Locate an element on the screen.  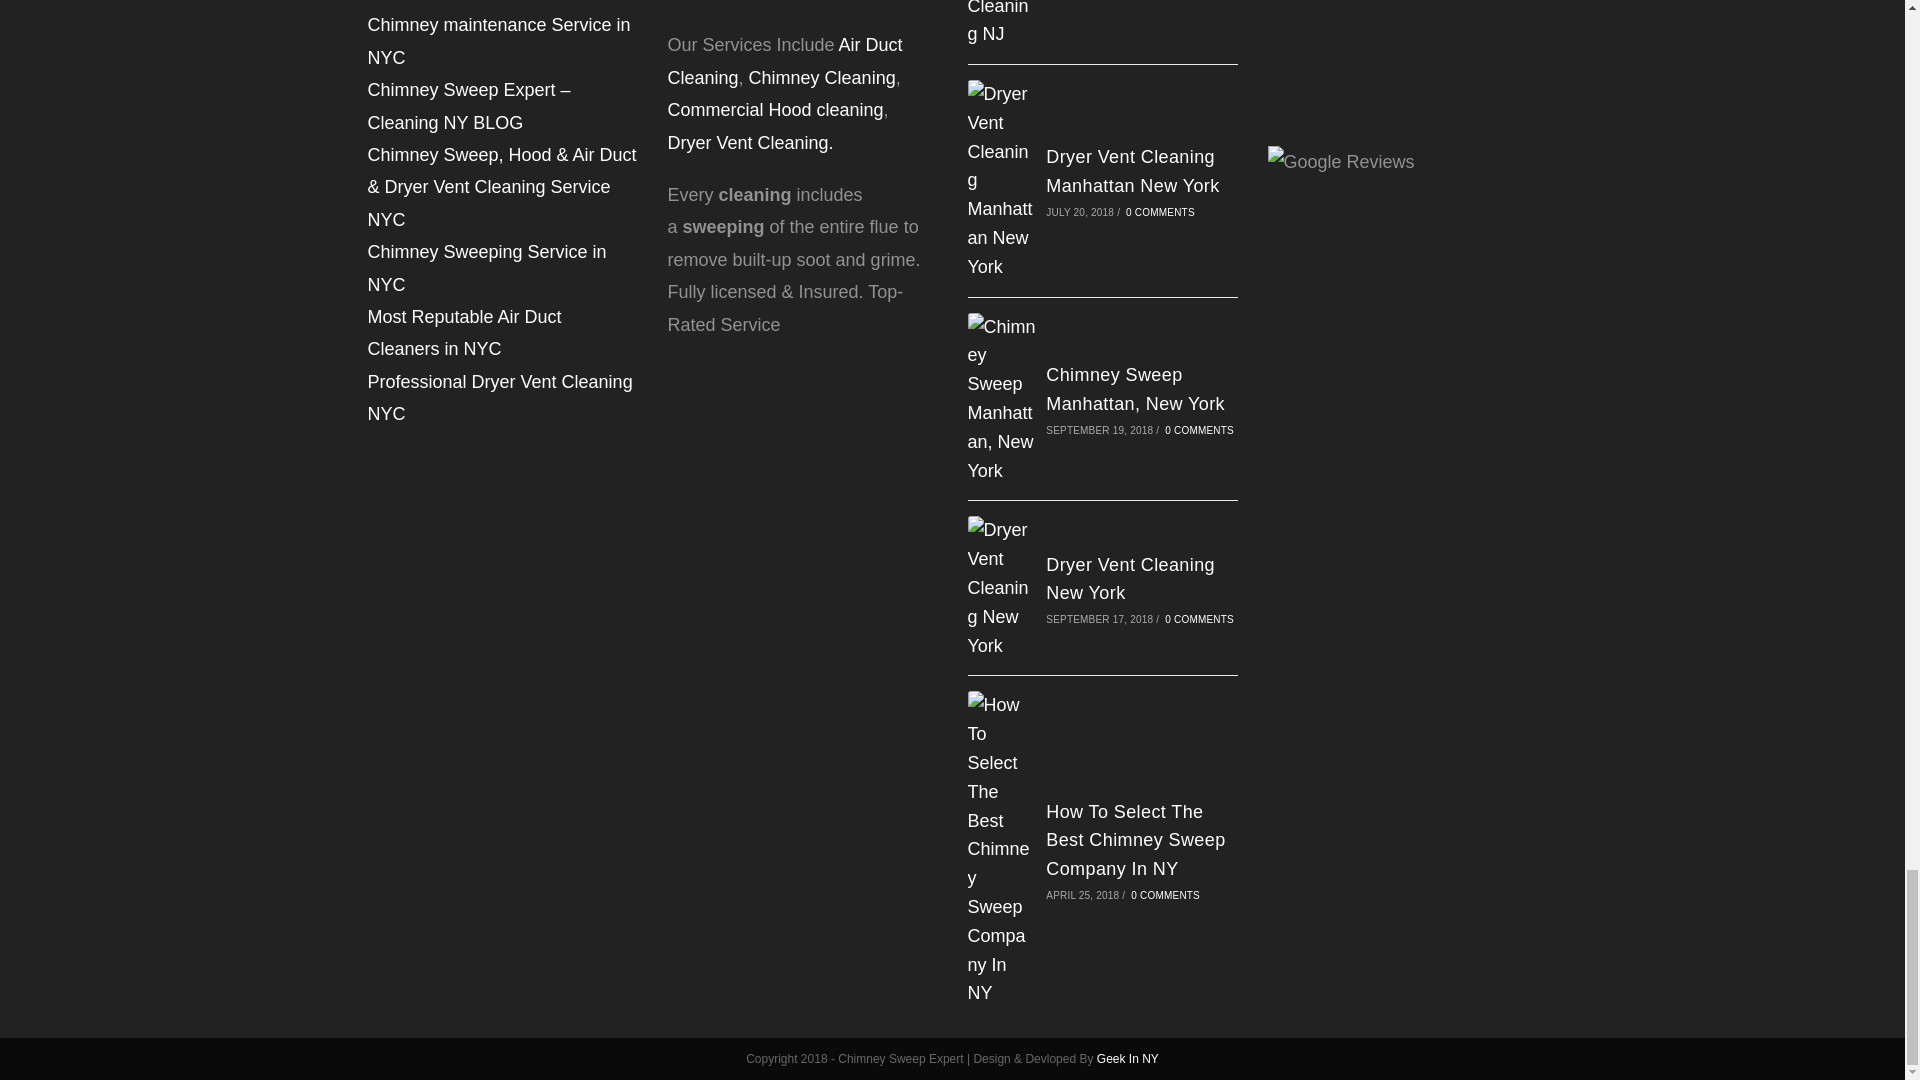
Chimney Sweep Manhattan, New York is located at coordinates (1002, 400).